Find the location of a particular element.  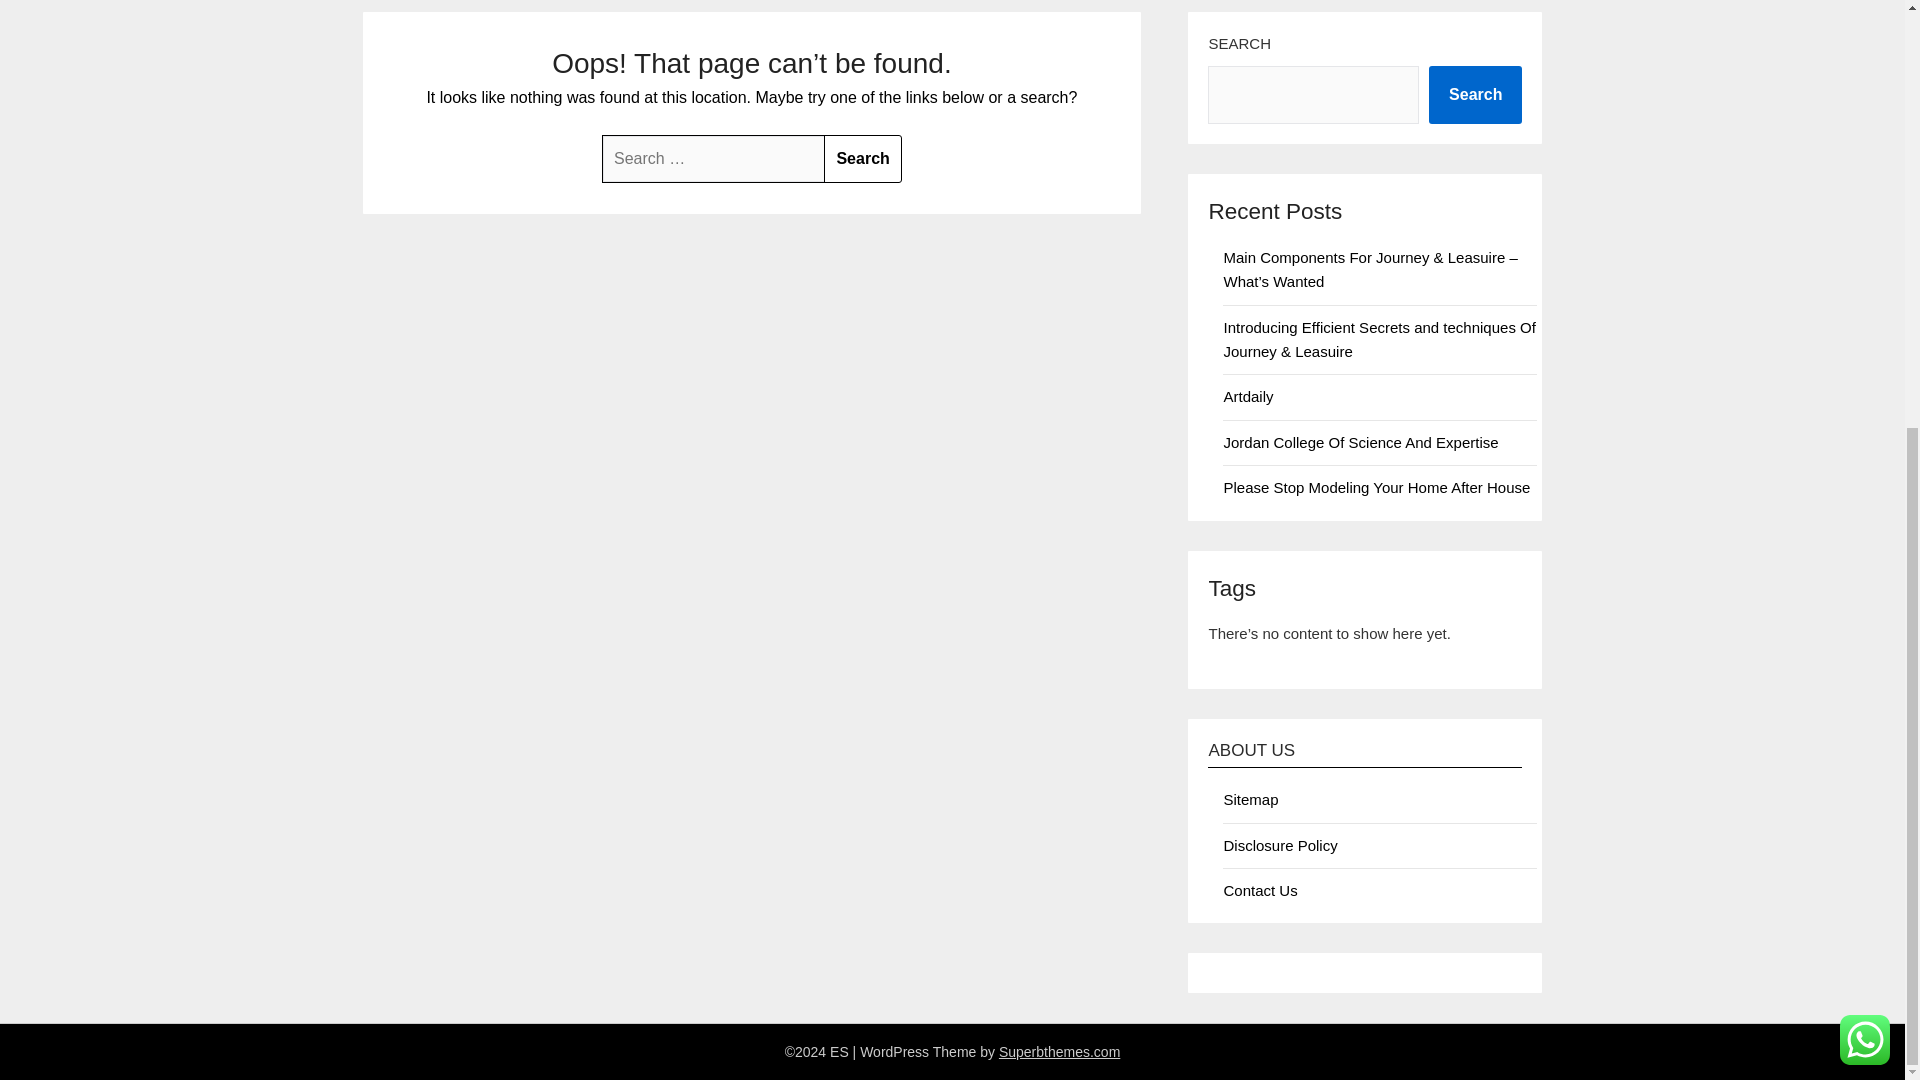

Disclosure Policy is located at coordinates (1280, 846).